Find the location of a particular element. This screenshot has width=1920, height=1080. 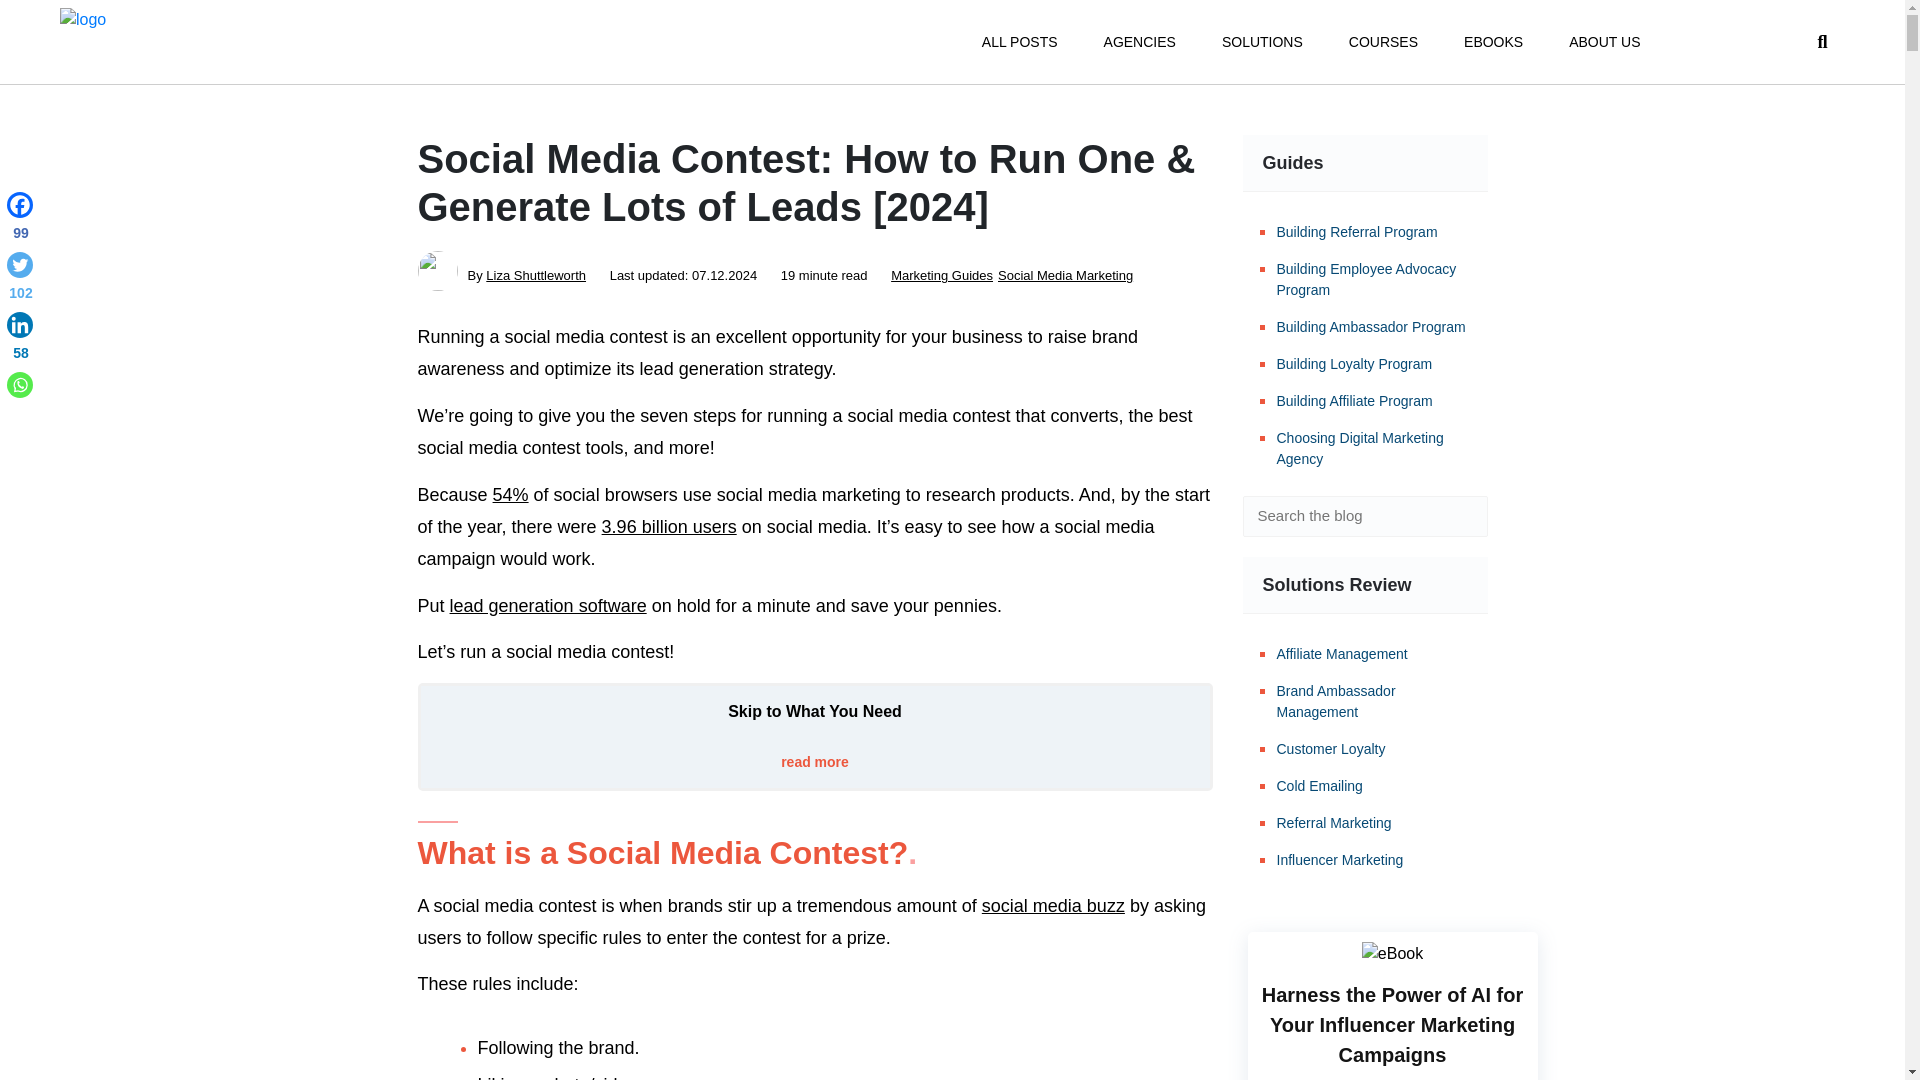

Search is located at coordinates (1458, 516).